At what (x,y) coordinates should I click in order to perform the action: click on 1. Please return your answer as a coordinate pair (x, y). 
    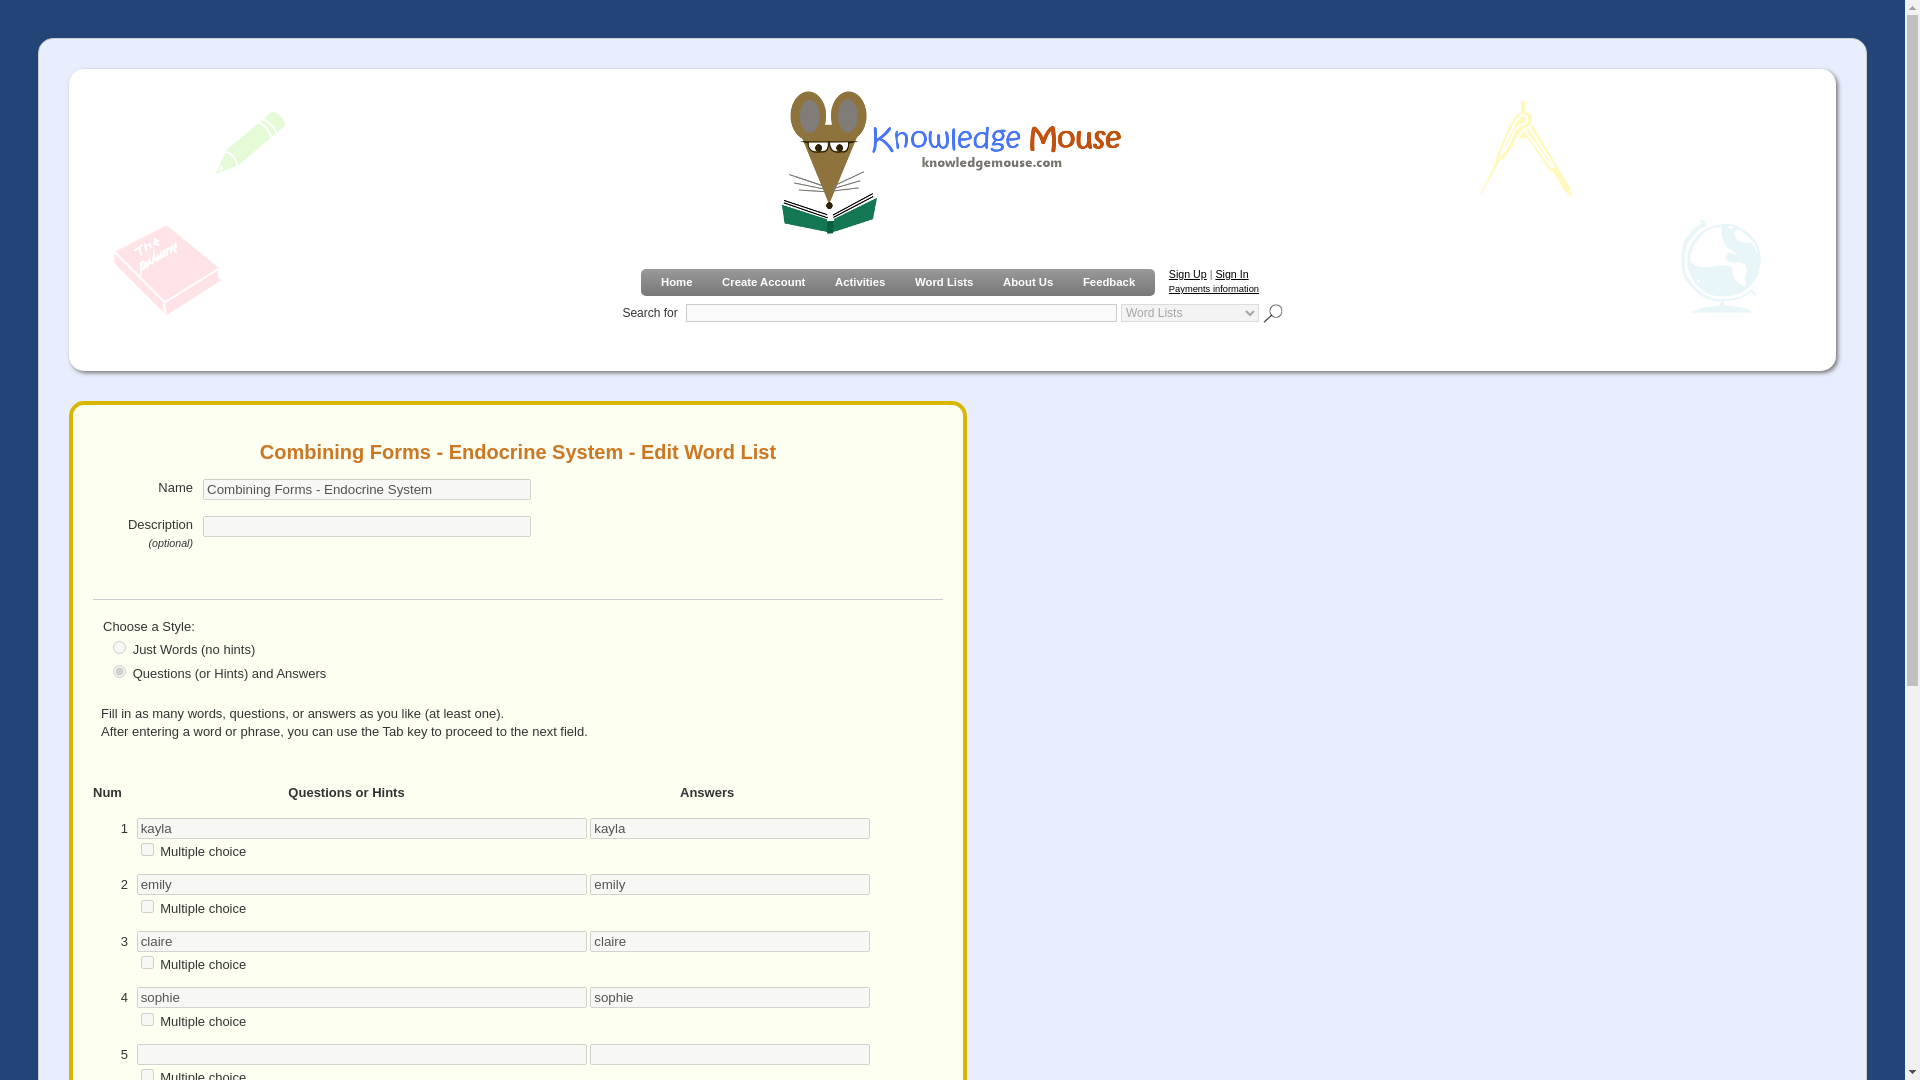
    Looking at the image, I should click on (146, 850).